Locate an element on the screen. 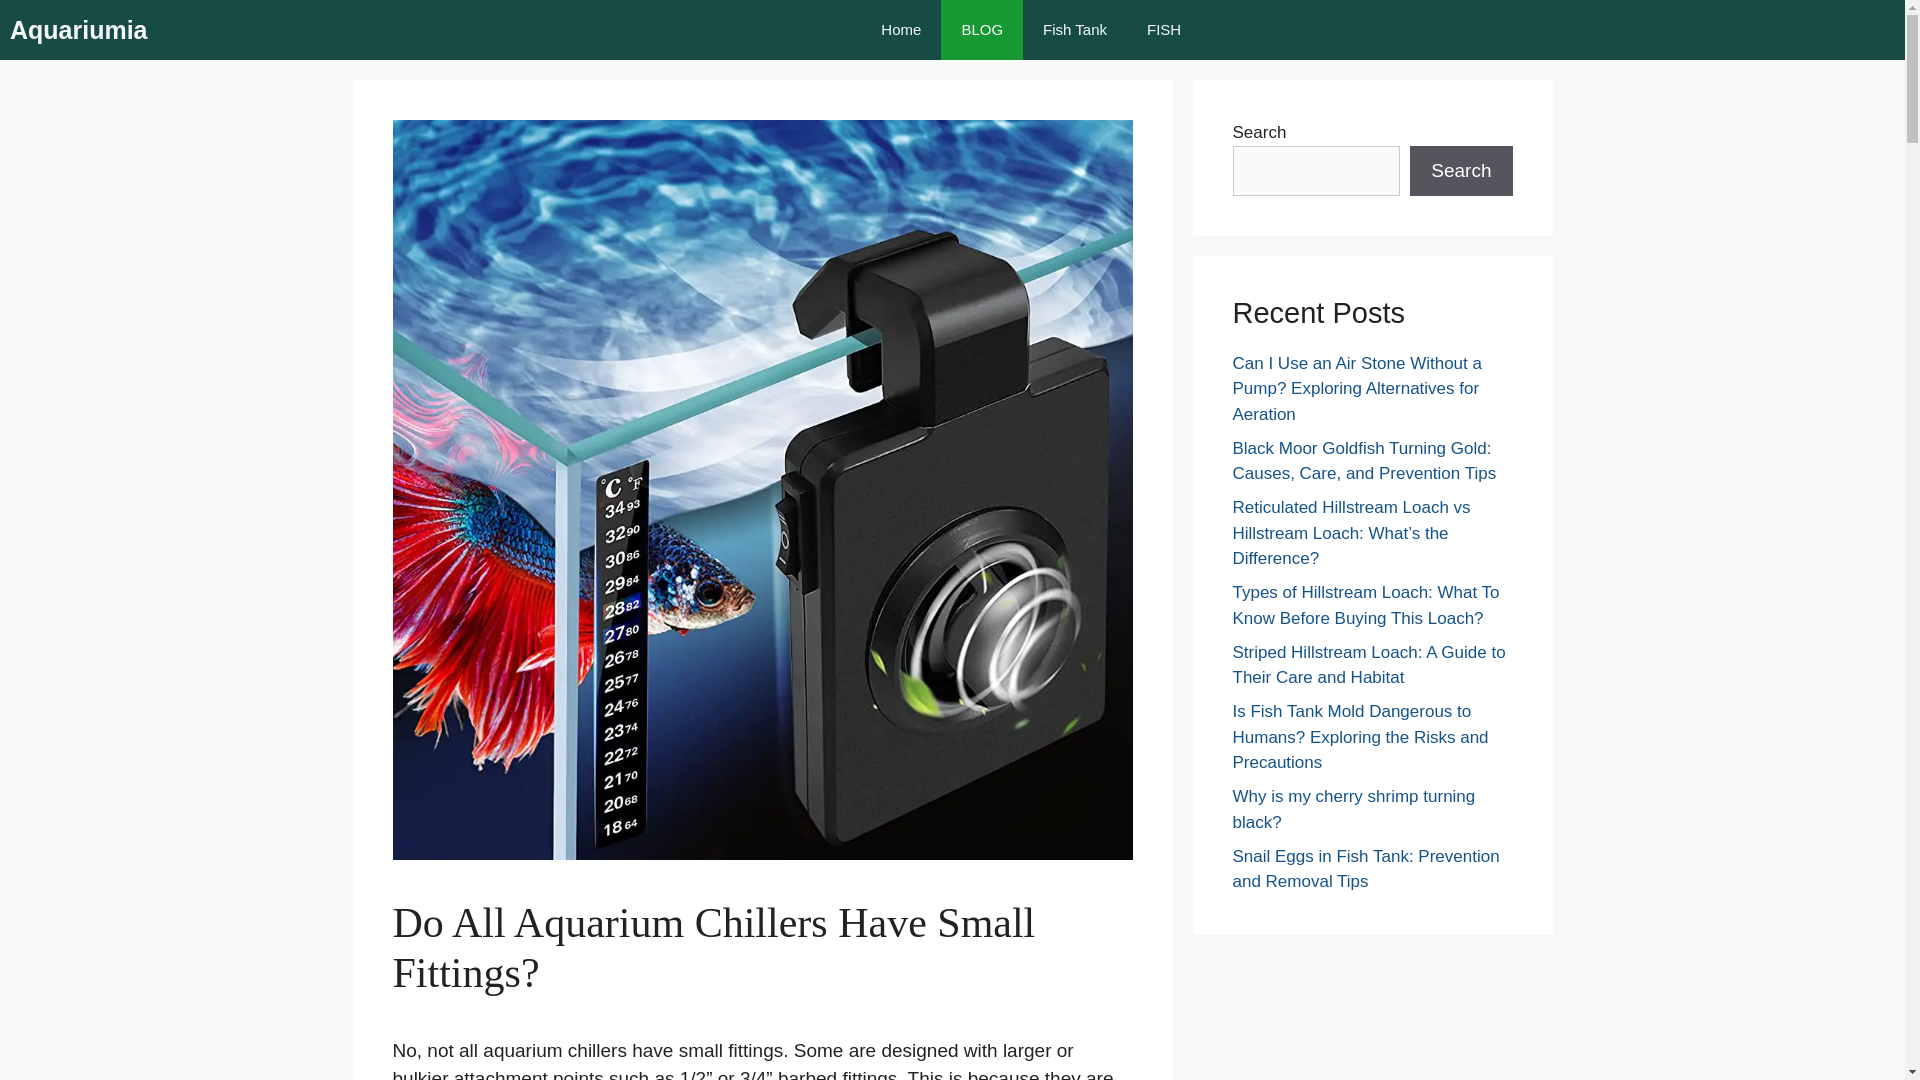 This screenshot has width=1920, height=1080. Why is my cherry shrimp turning black? is located at coordinates (1353, 809).